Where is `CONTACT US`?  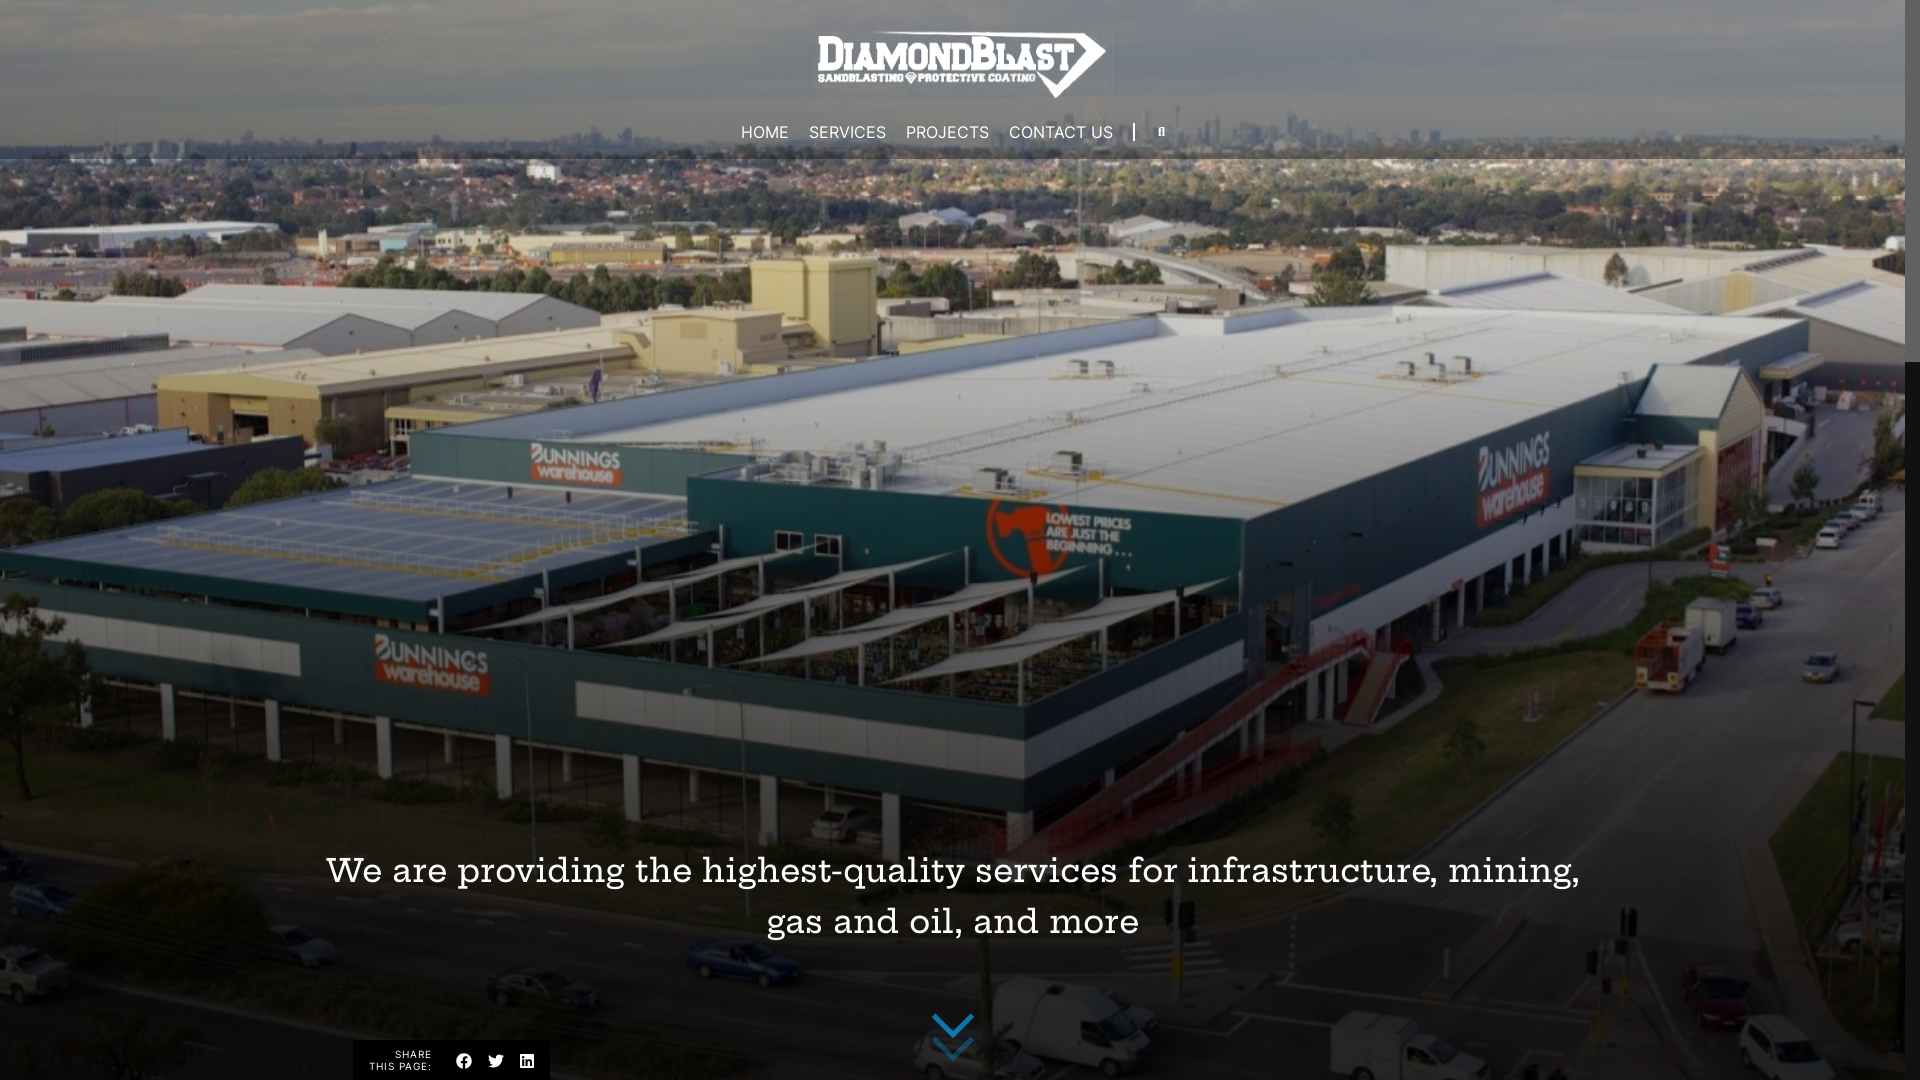
CONTACT US is located at coordinates (1060, 132).